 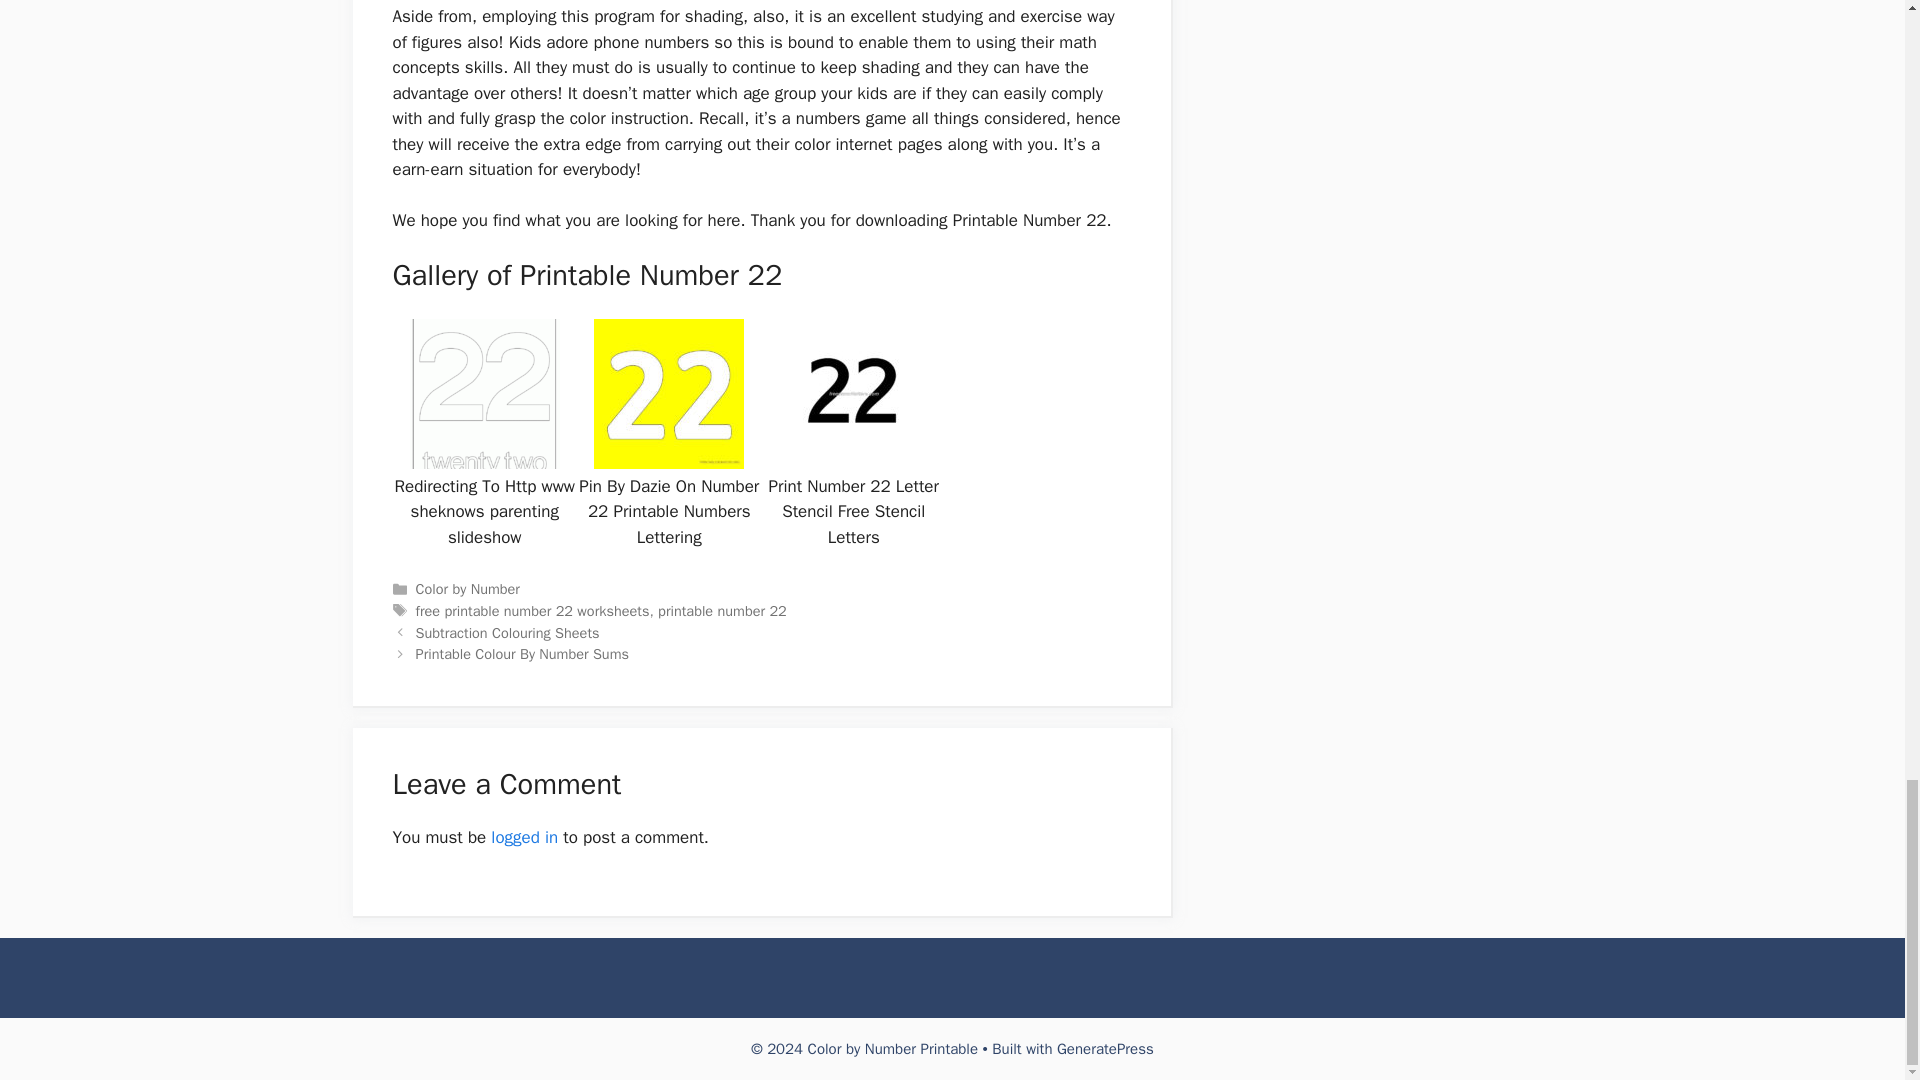 What do you see at coordinates (522, 654) in the screenshot?
I see `Next` at bounding box center [522, 654].